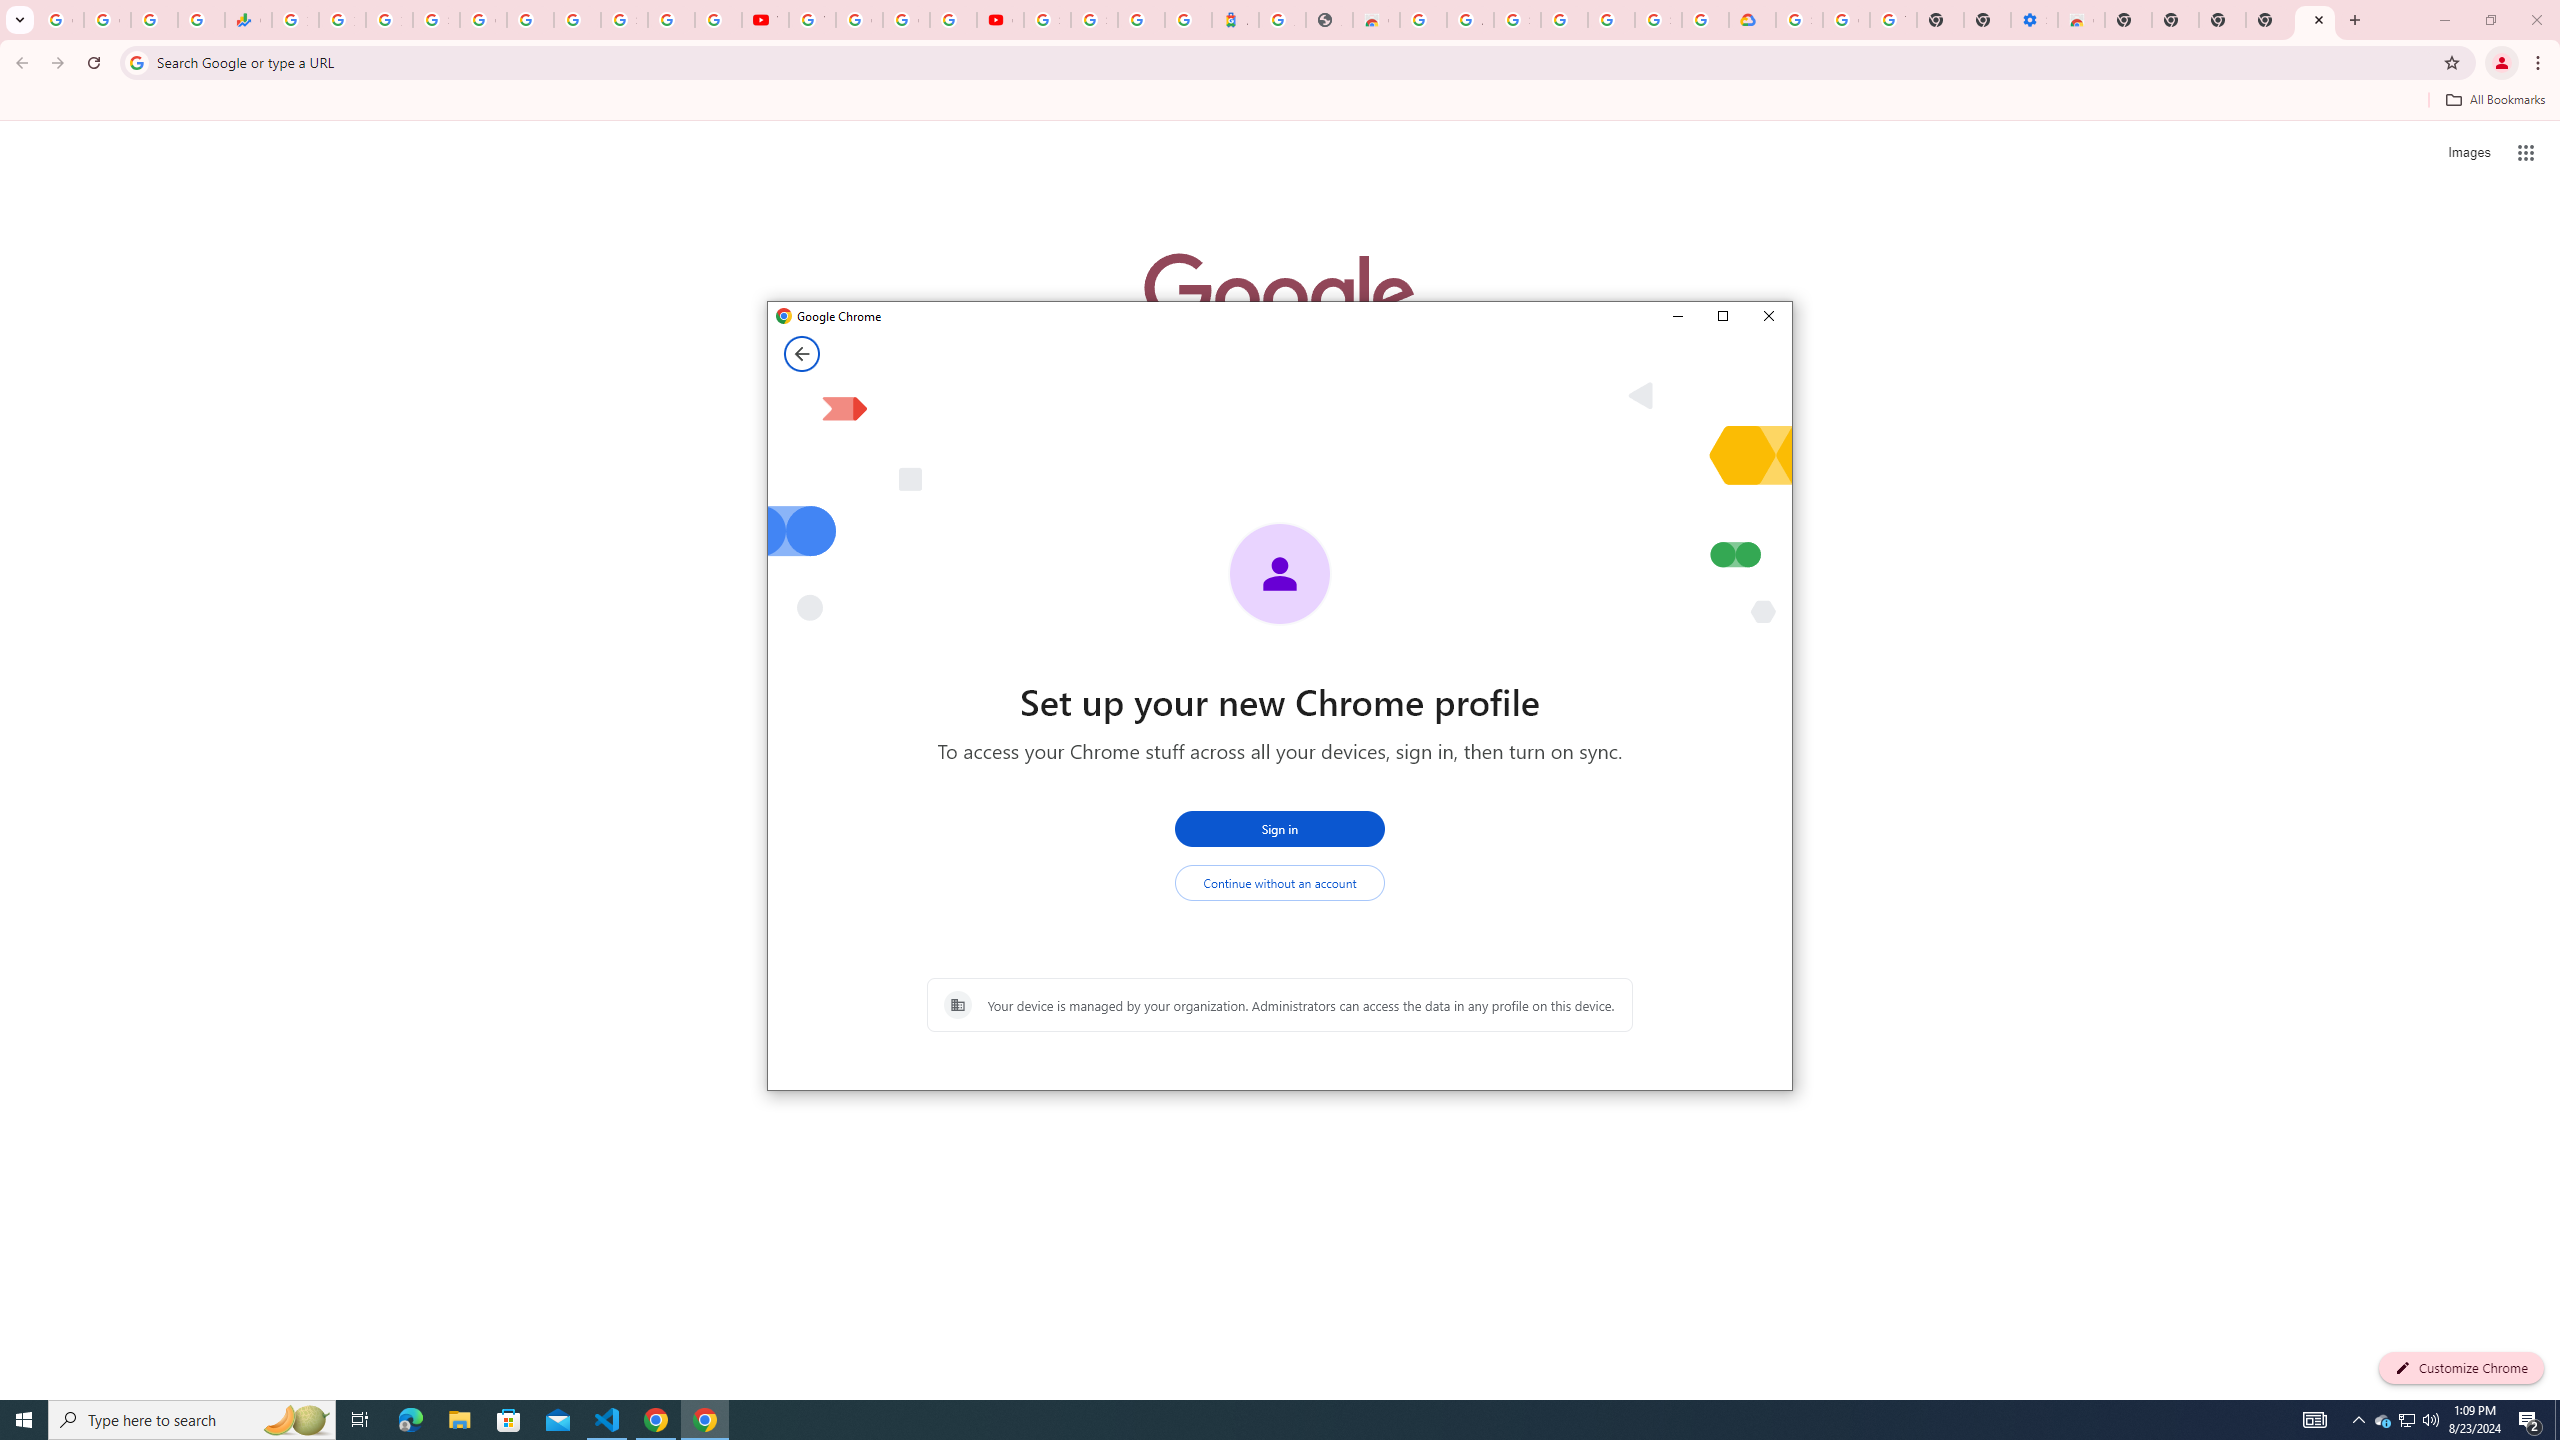 The width and height of the screenshot is (2560, 1440). What do you see at coordinates (1722, 317) in the screenshot?
I see `Maximize` at bounding box center [1722, 317].